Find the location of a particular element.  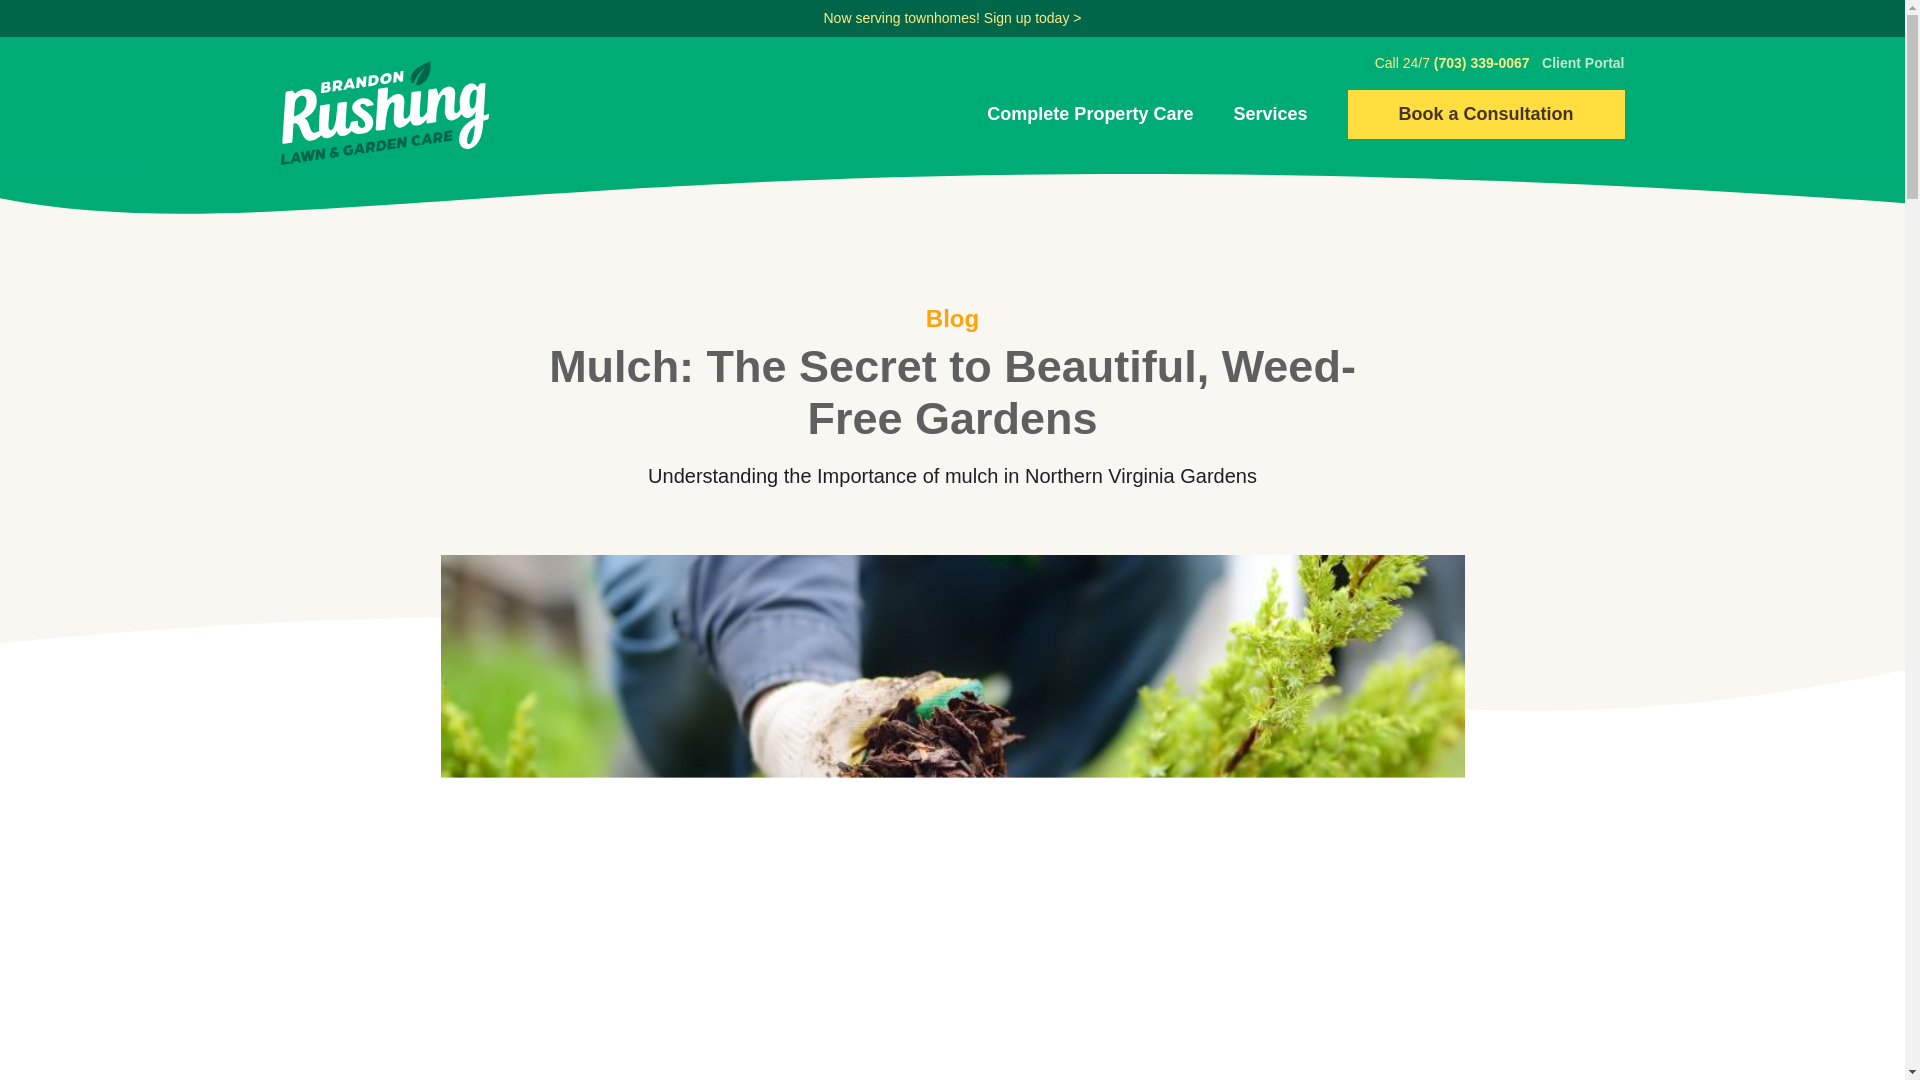

Book a Consultation is located at coordinates (1486, 114).